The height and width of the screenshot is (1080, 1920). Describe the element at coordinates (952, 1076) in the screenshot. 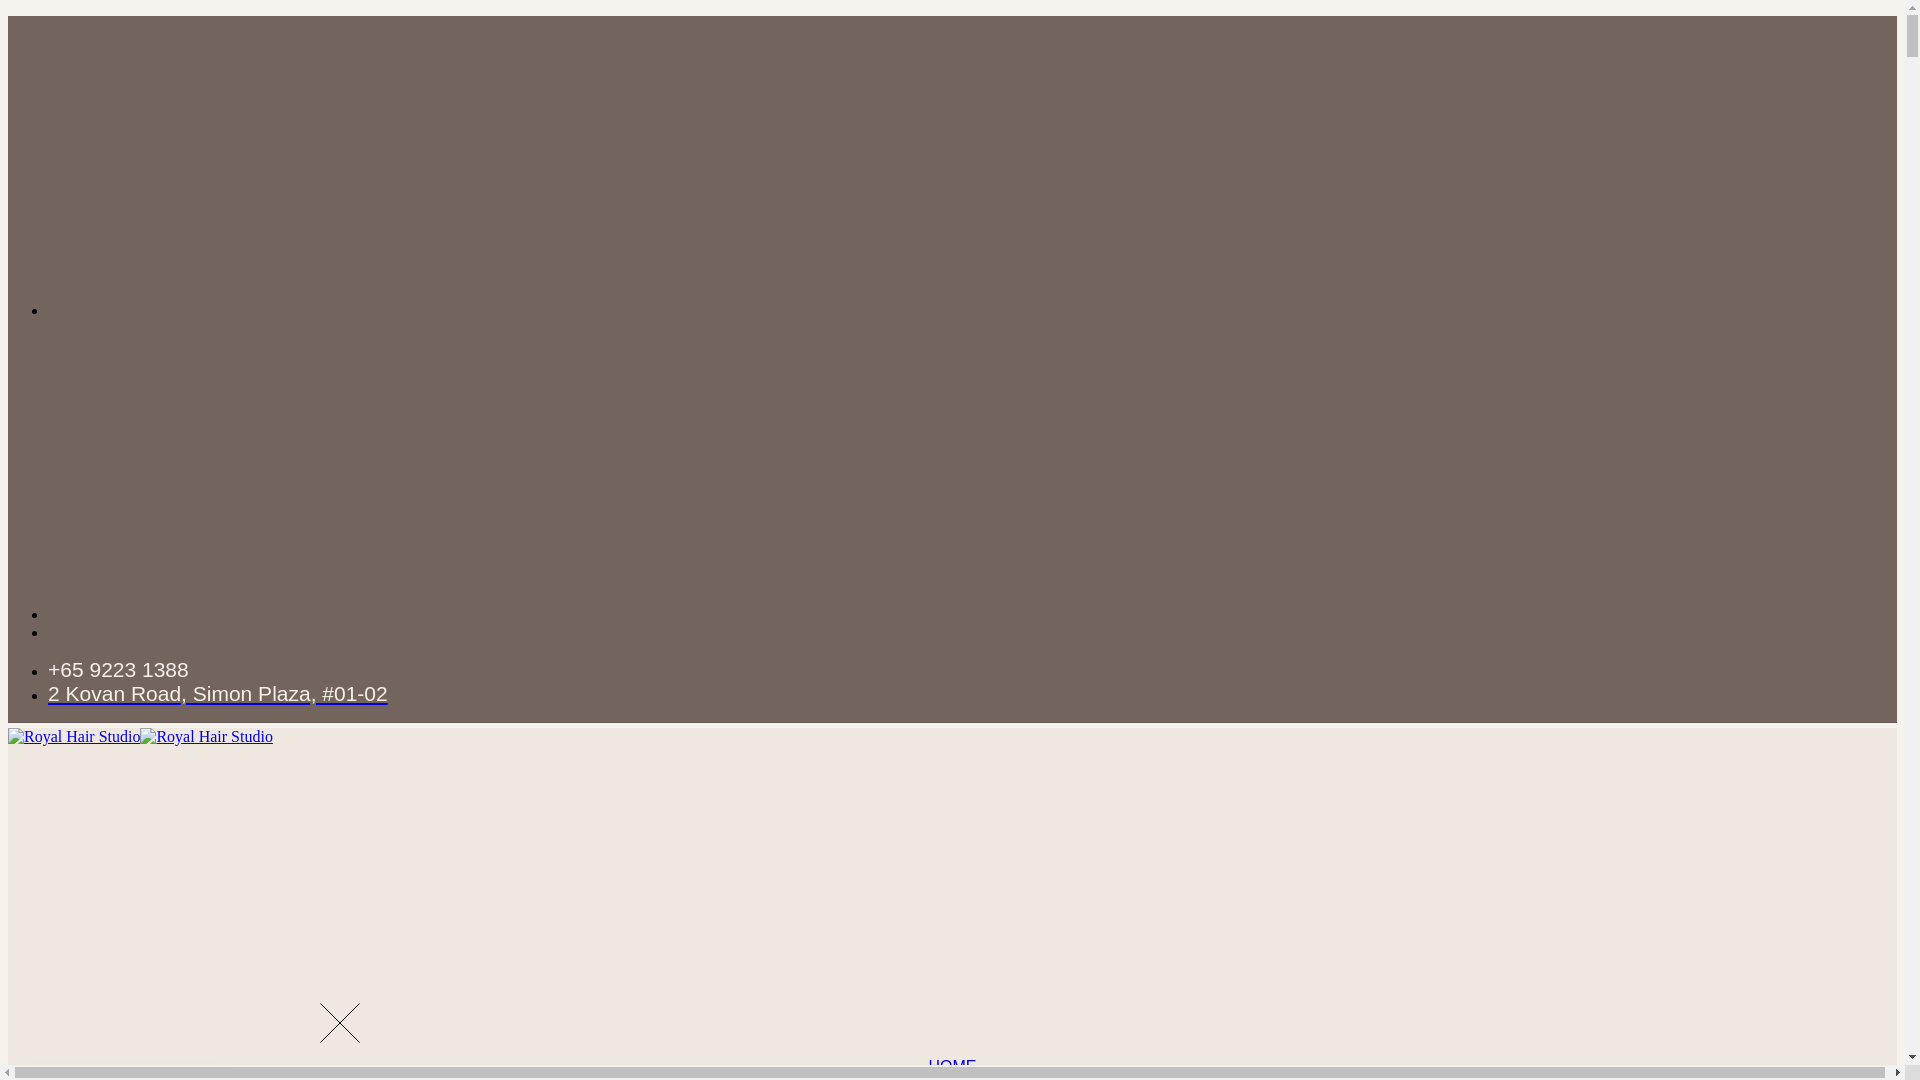

I see `SERVICES` at that location.